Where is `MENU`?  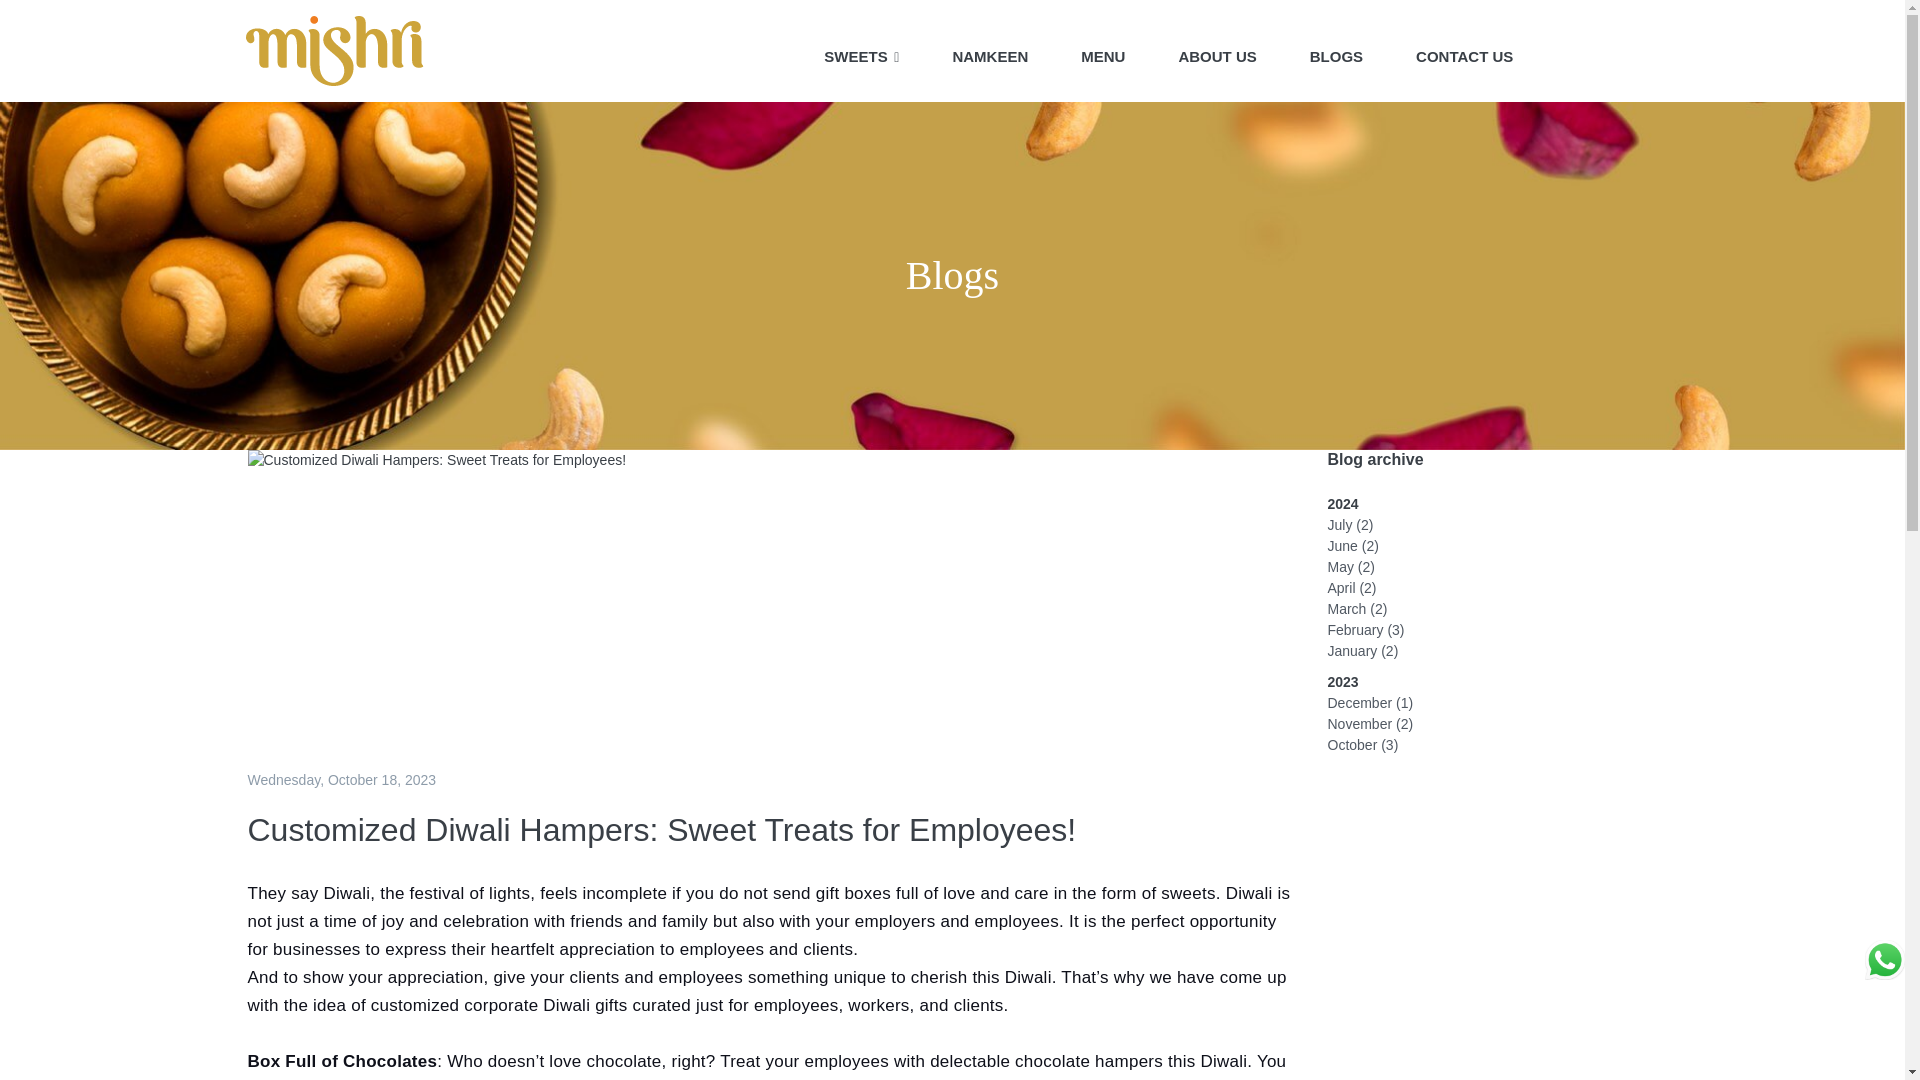 MENU is located at coordinates (1102, 51).